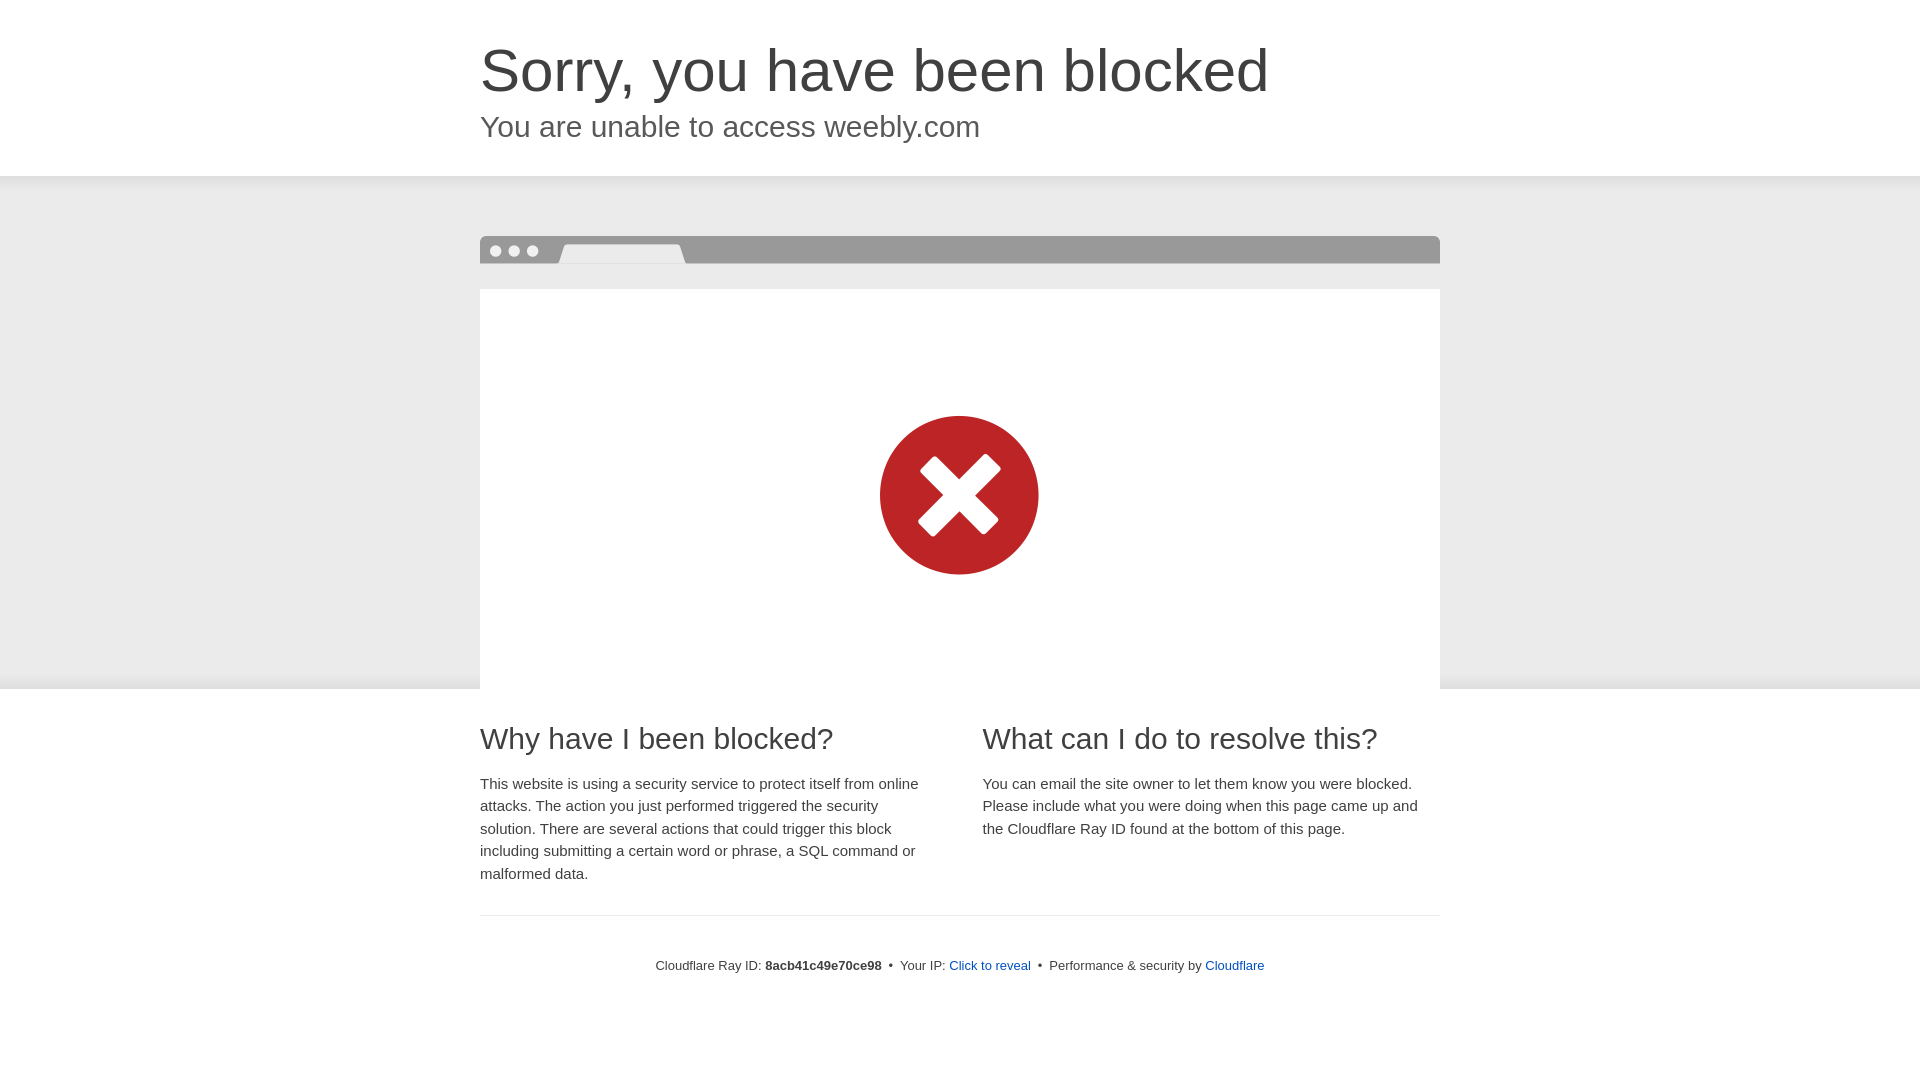  Describe the element at coordinates (1234, 965) in the screenshot. I see `Cloudflare` at that location.